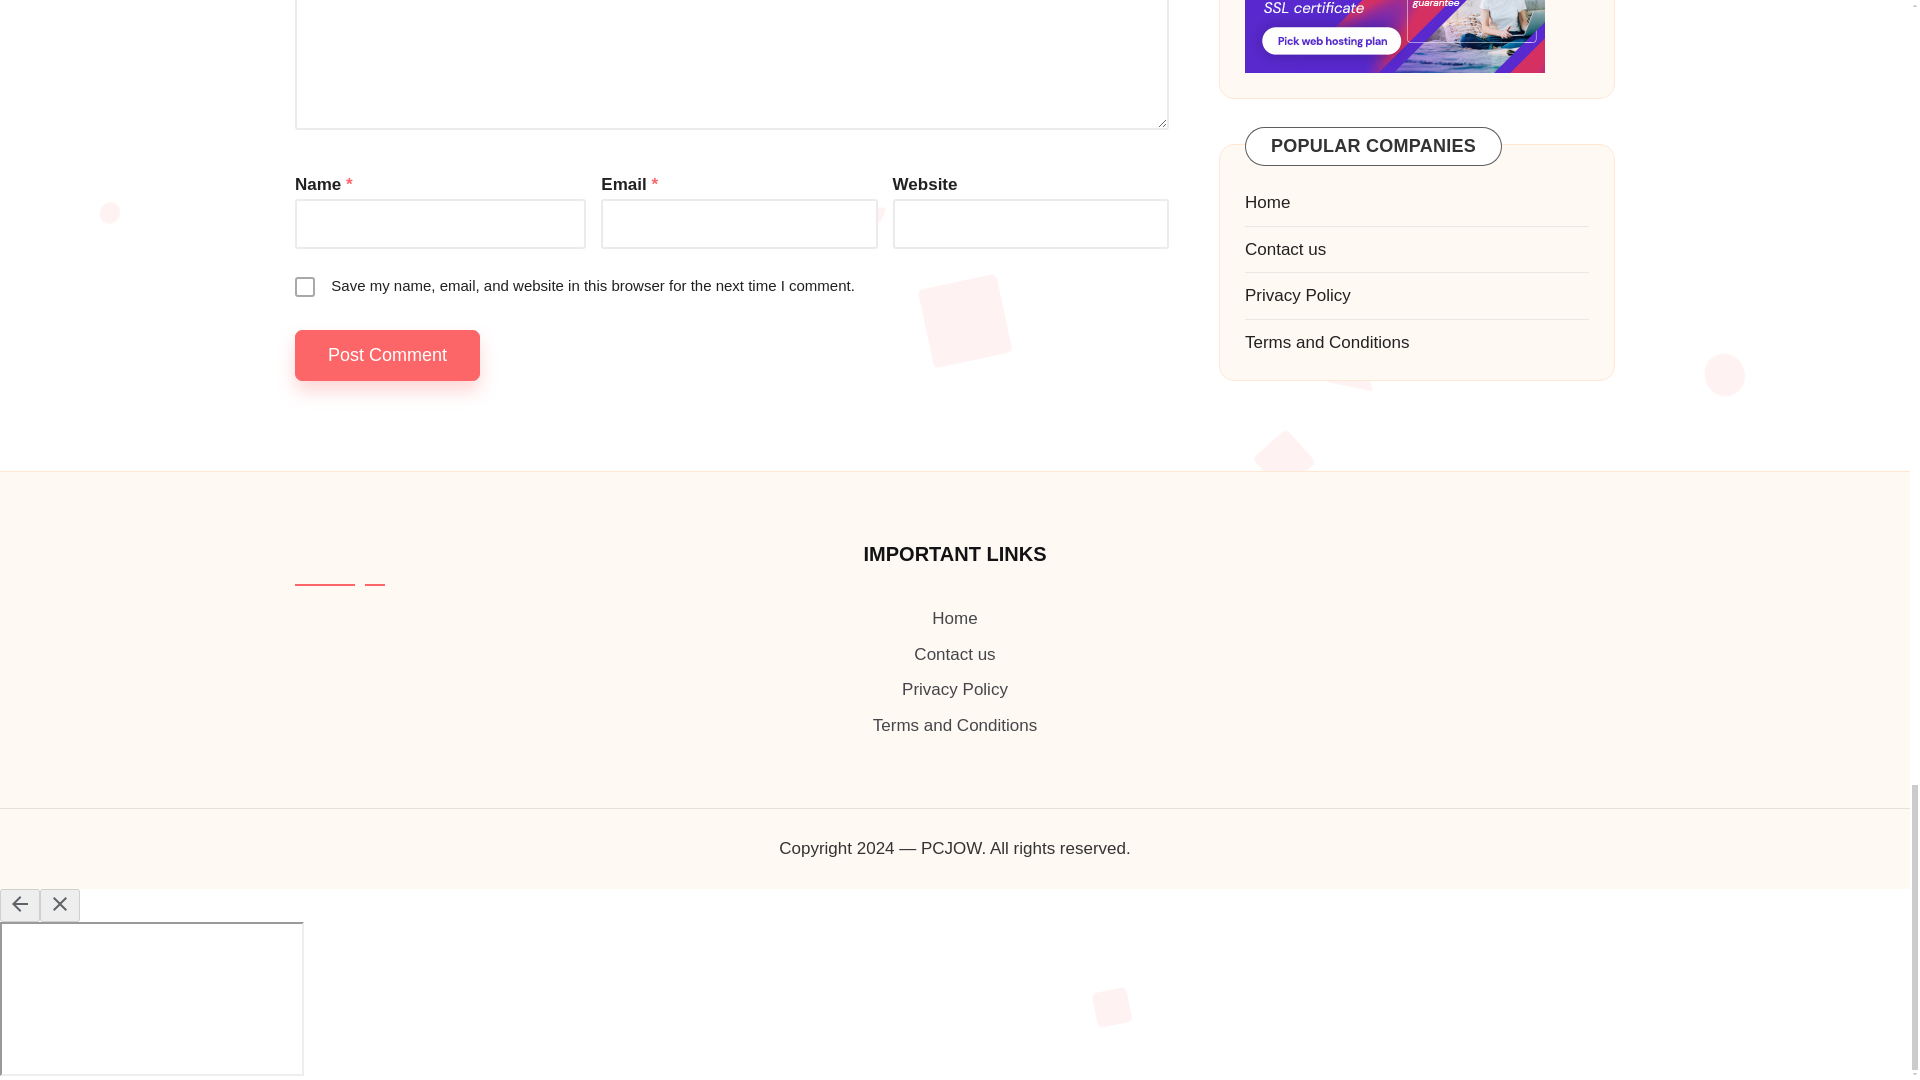  I want to click on Terms and Conditions, so click(954, 726).